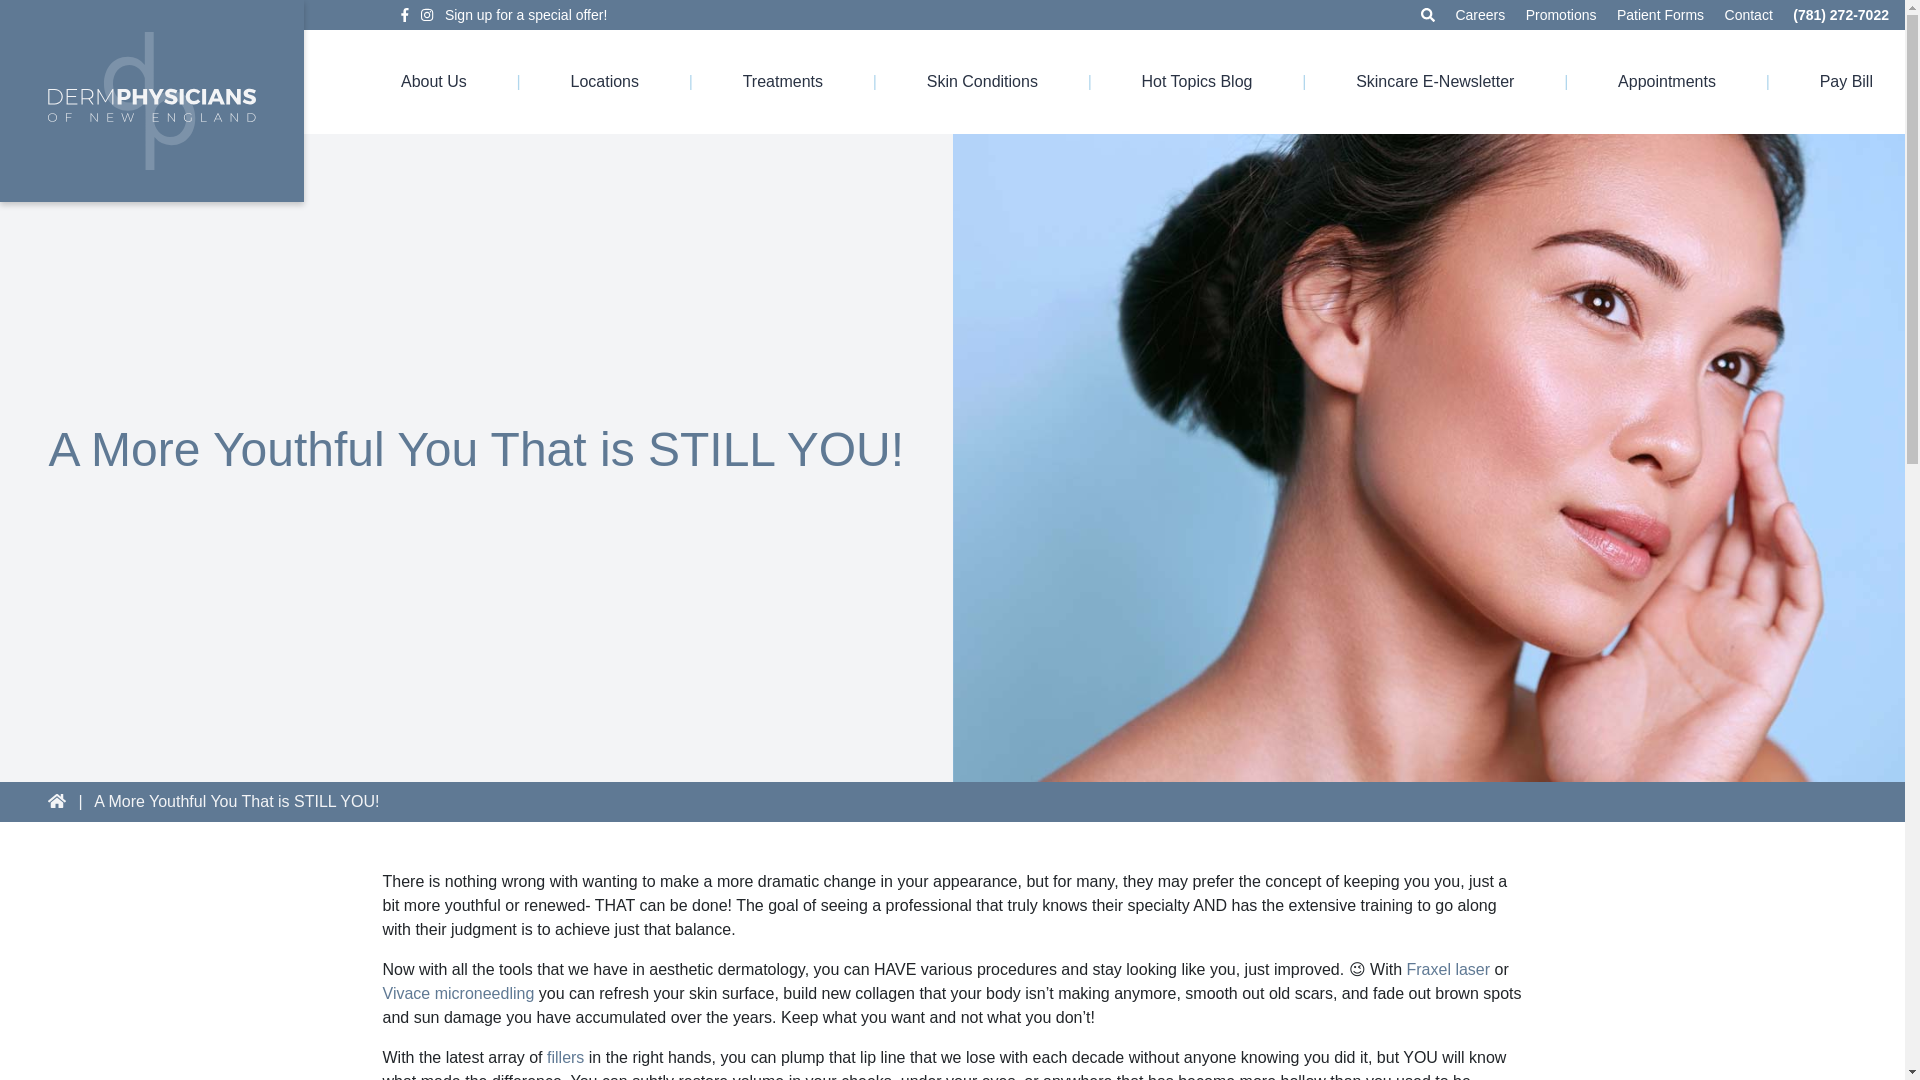 The height and width of the screenshot is (1080, 1920). What do you see at coordinates (604, 82) in the screenshot?
I see `Locations` at bounding box center [604, 82].